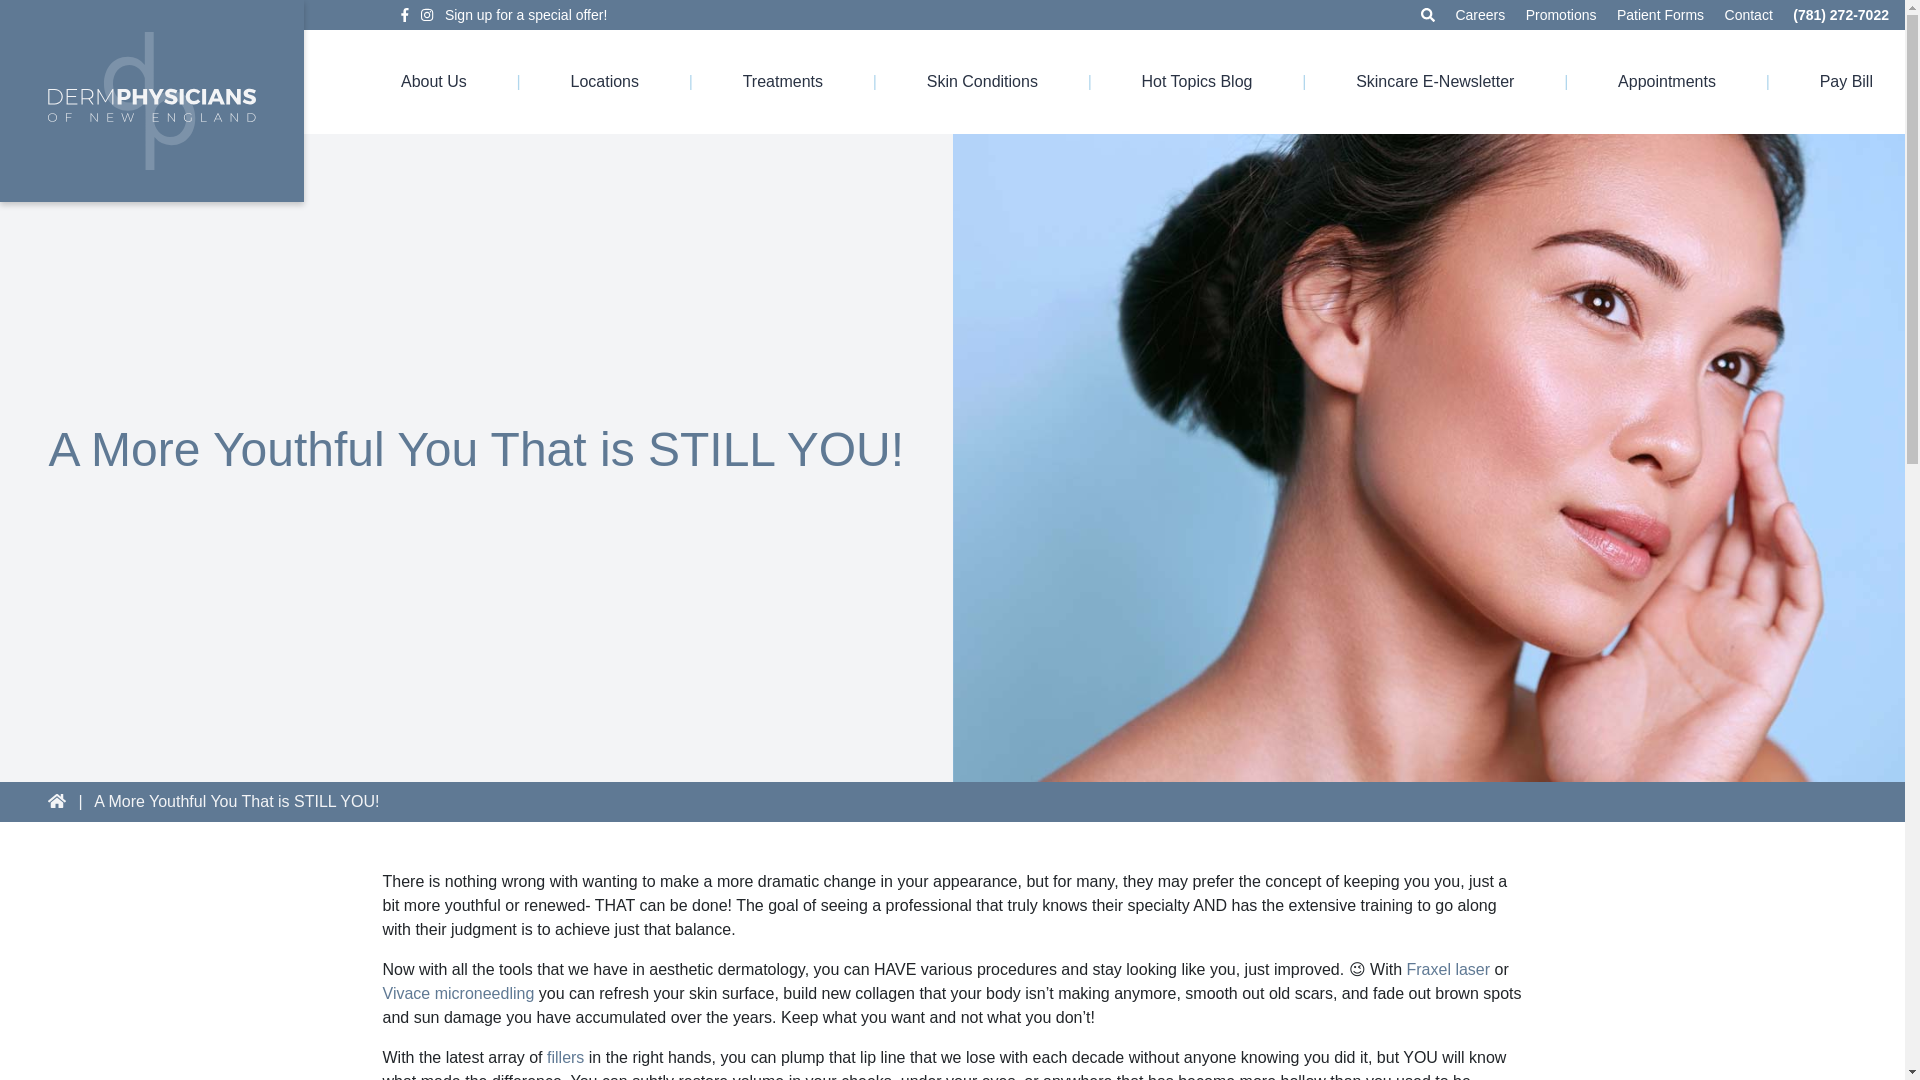 The height and width of the screenshot is (1080, 1920). What do you see at coordinates (604, 82) in the screenshot?
I see `Locations` at bounding box center [604, 82].